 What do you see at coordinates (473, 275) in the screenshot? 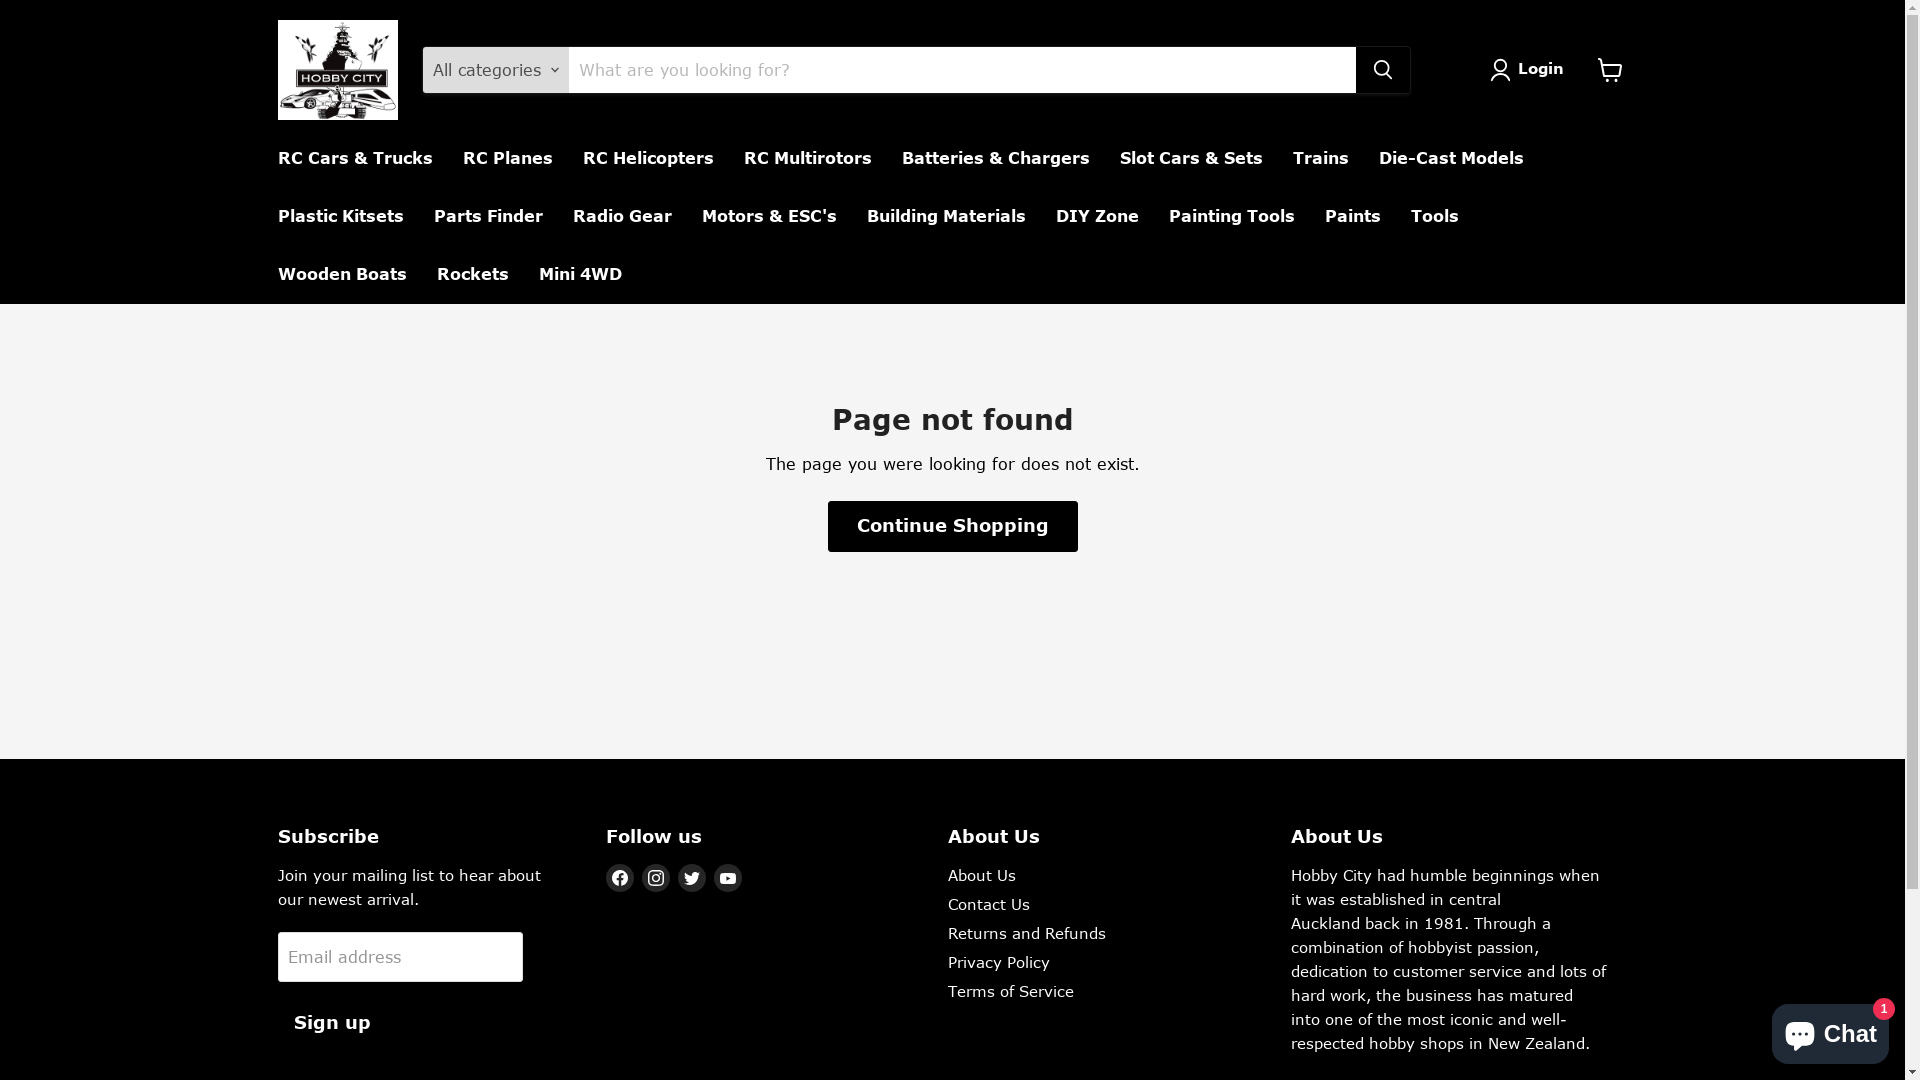
I see `Rockets` at bounding box center [473, 275].